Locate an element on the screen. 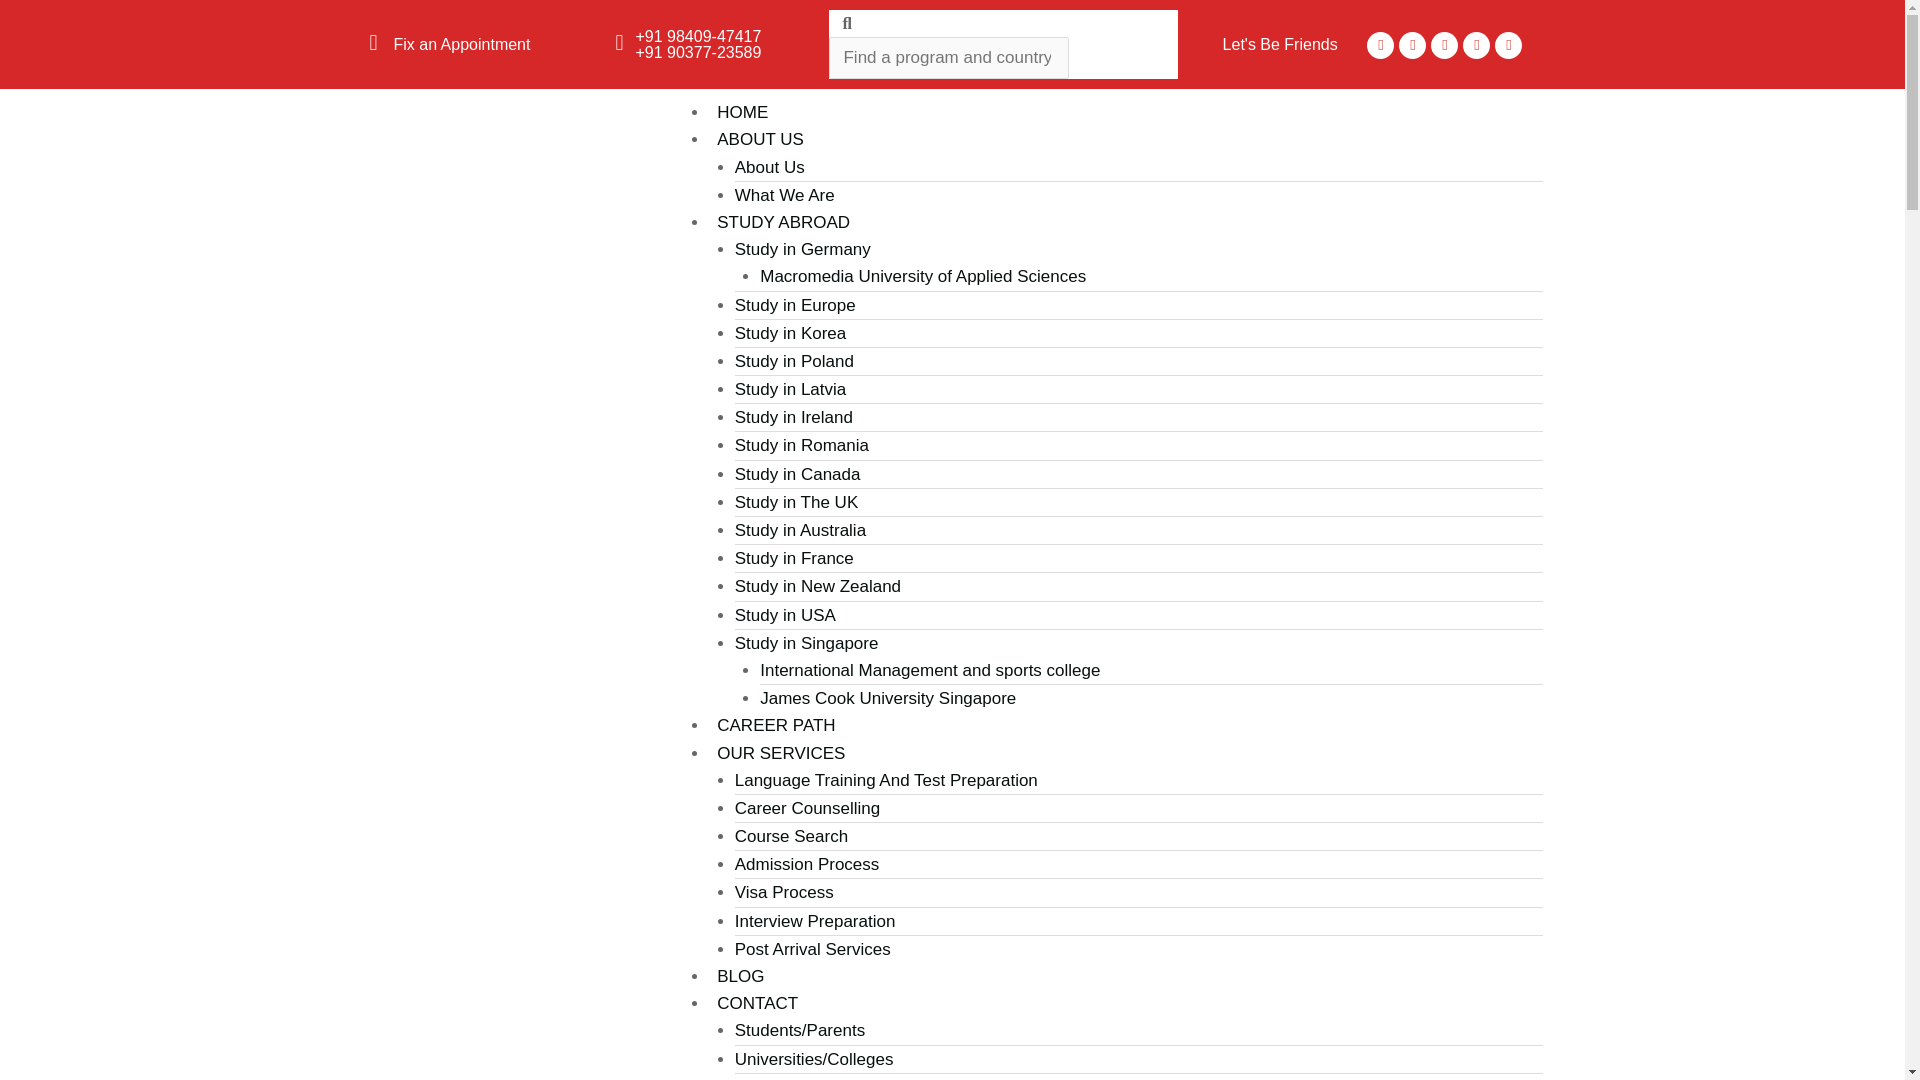 The width and height of the screenshot is (1920, 1080). Study in Australia is located at coordinates (800, 530).